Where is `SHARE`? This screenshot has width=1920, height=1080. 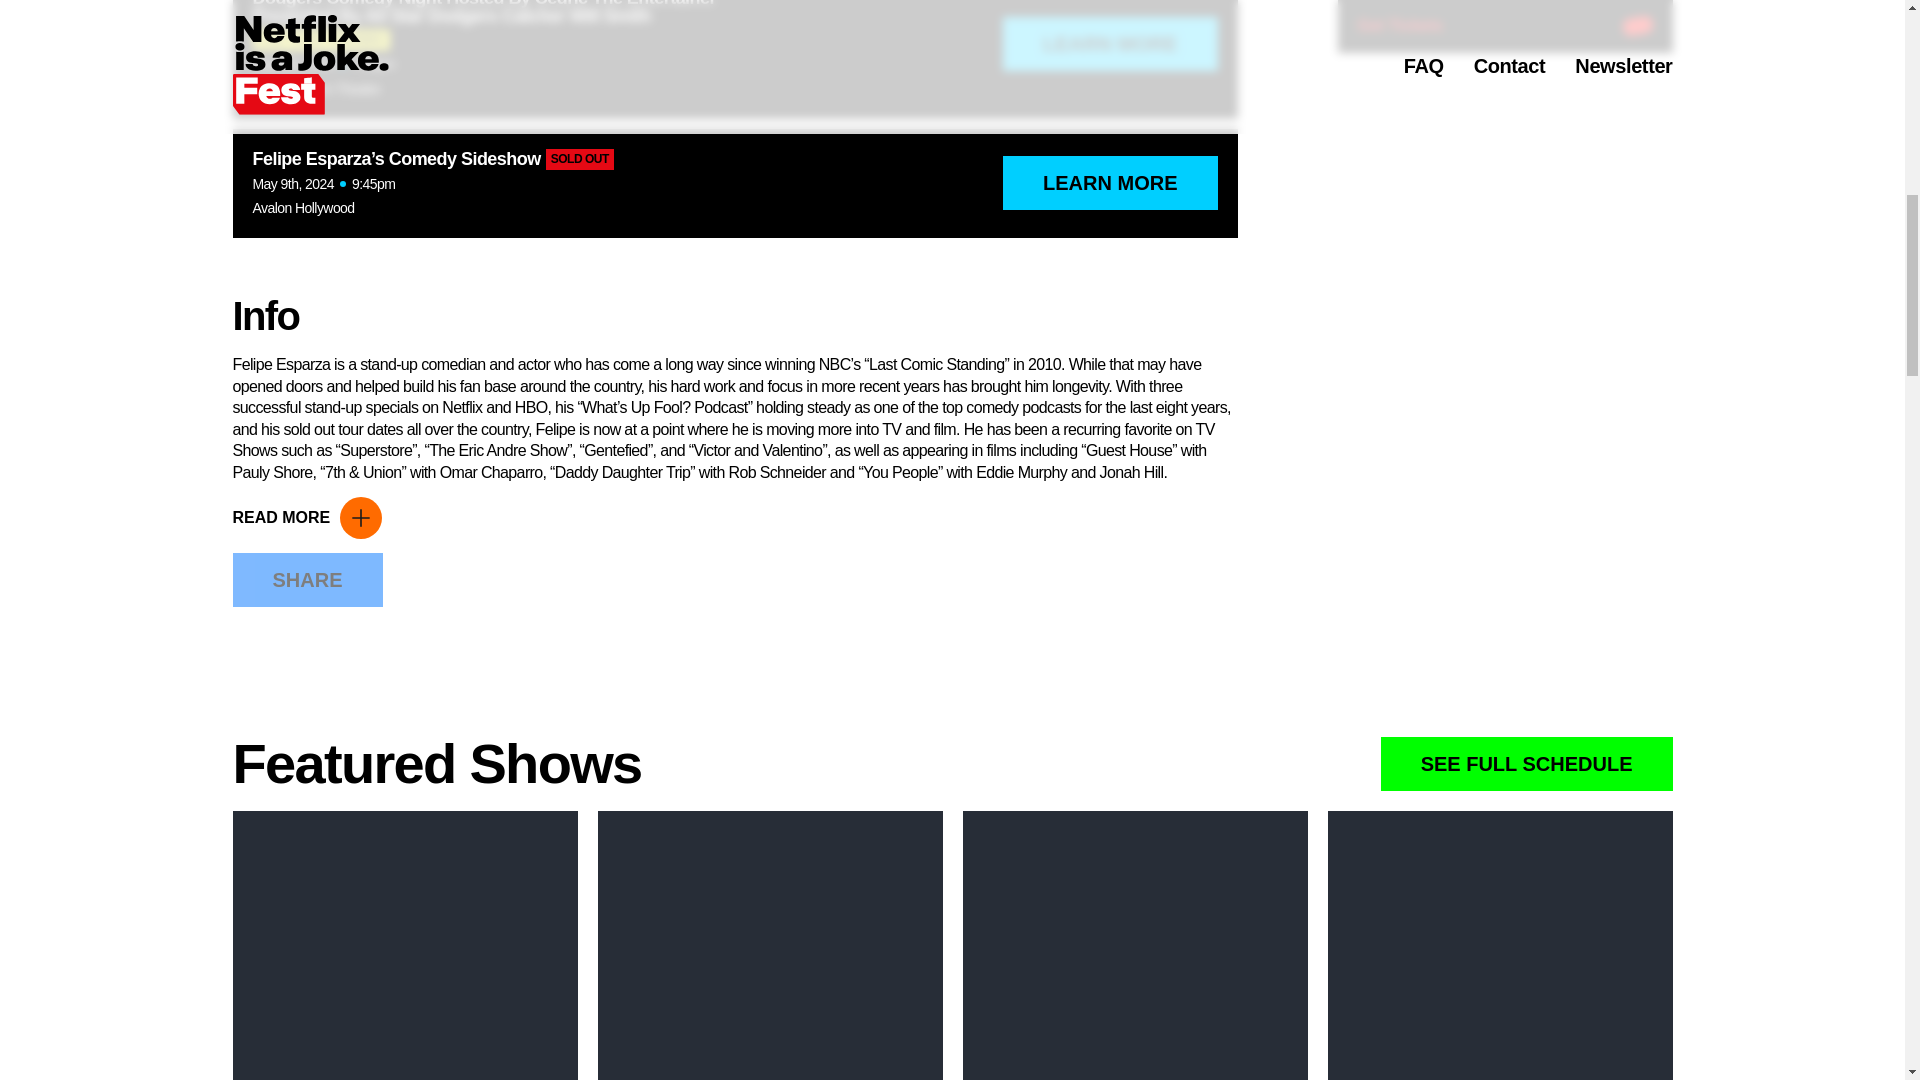 SHARE is located at coordinates (307, 579).